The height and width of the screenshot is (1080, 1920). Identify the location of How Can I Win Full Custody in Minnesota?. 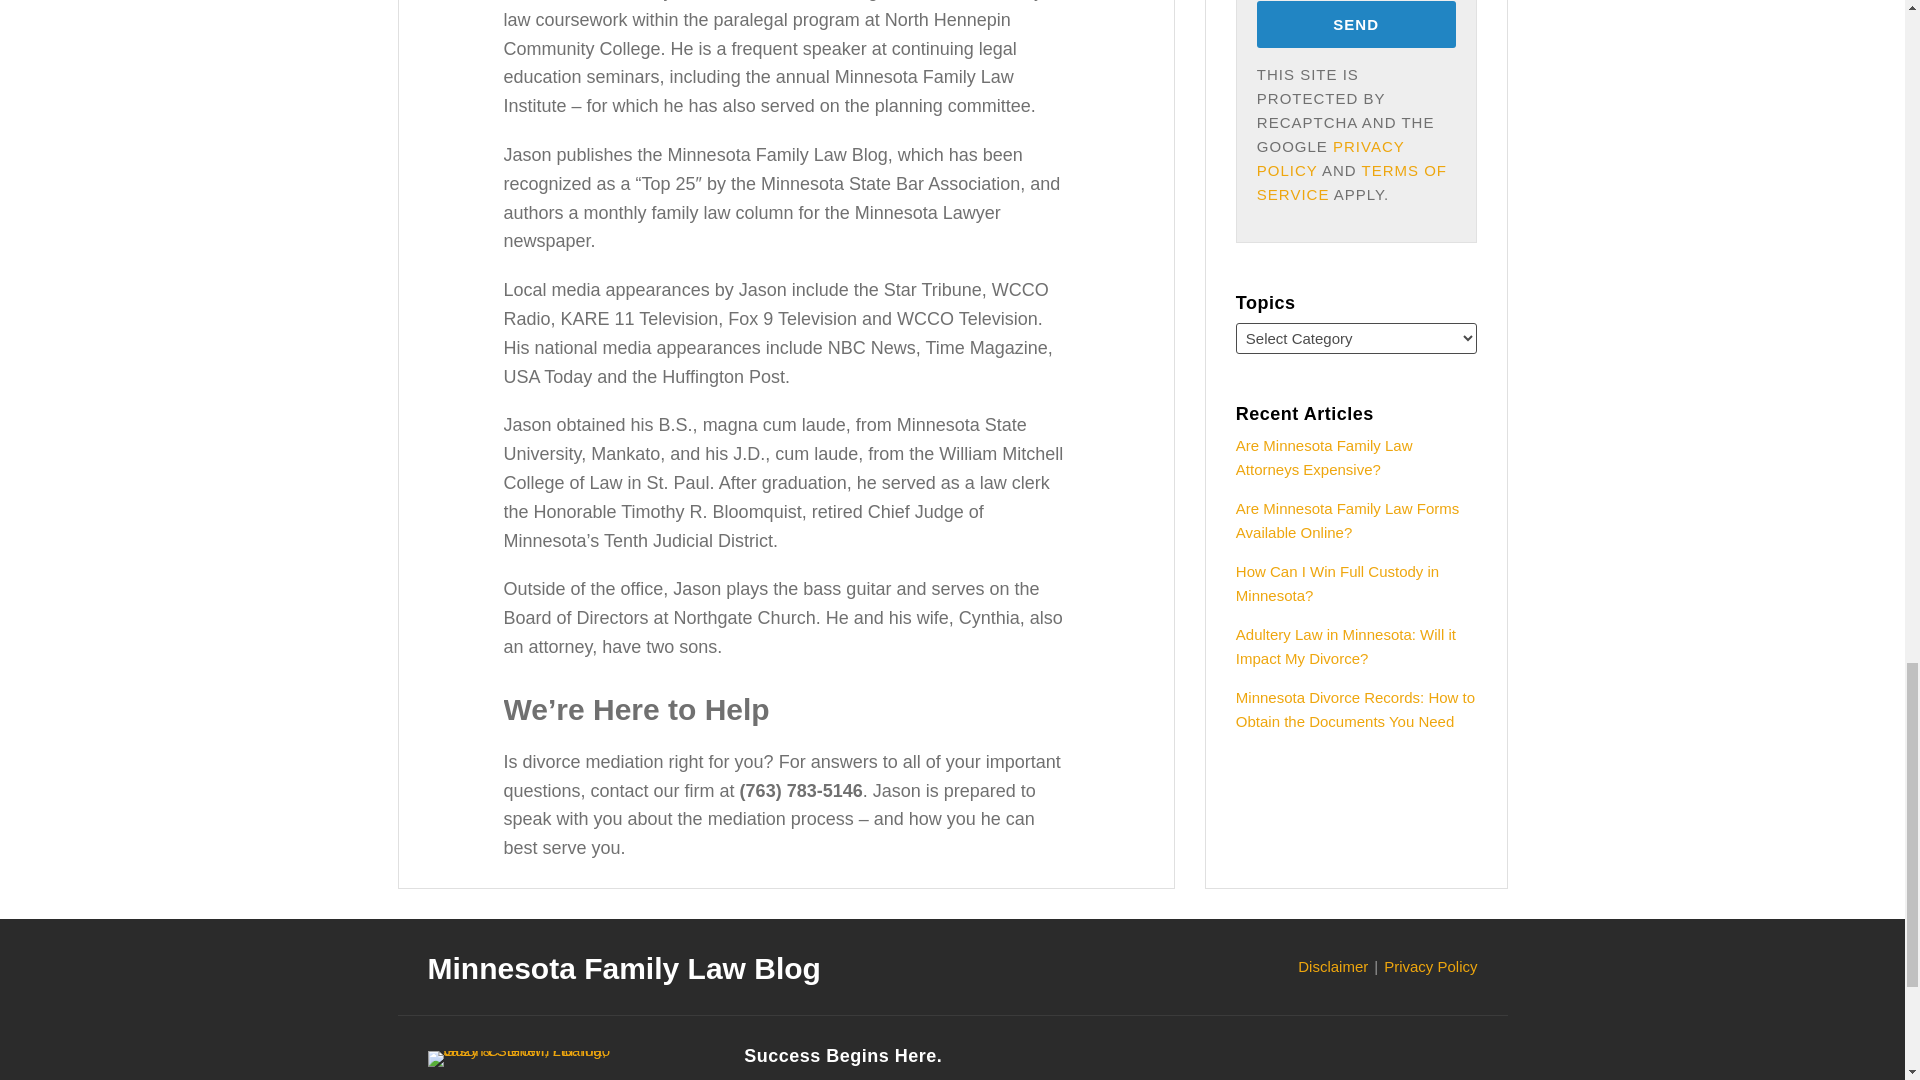
(1337, 582).